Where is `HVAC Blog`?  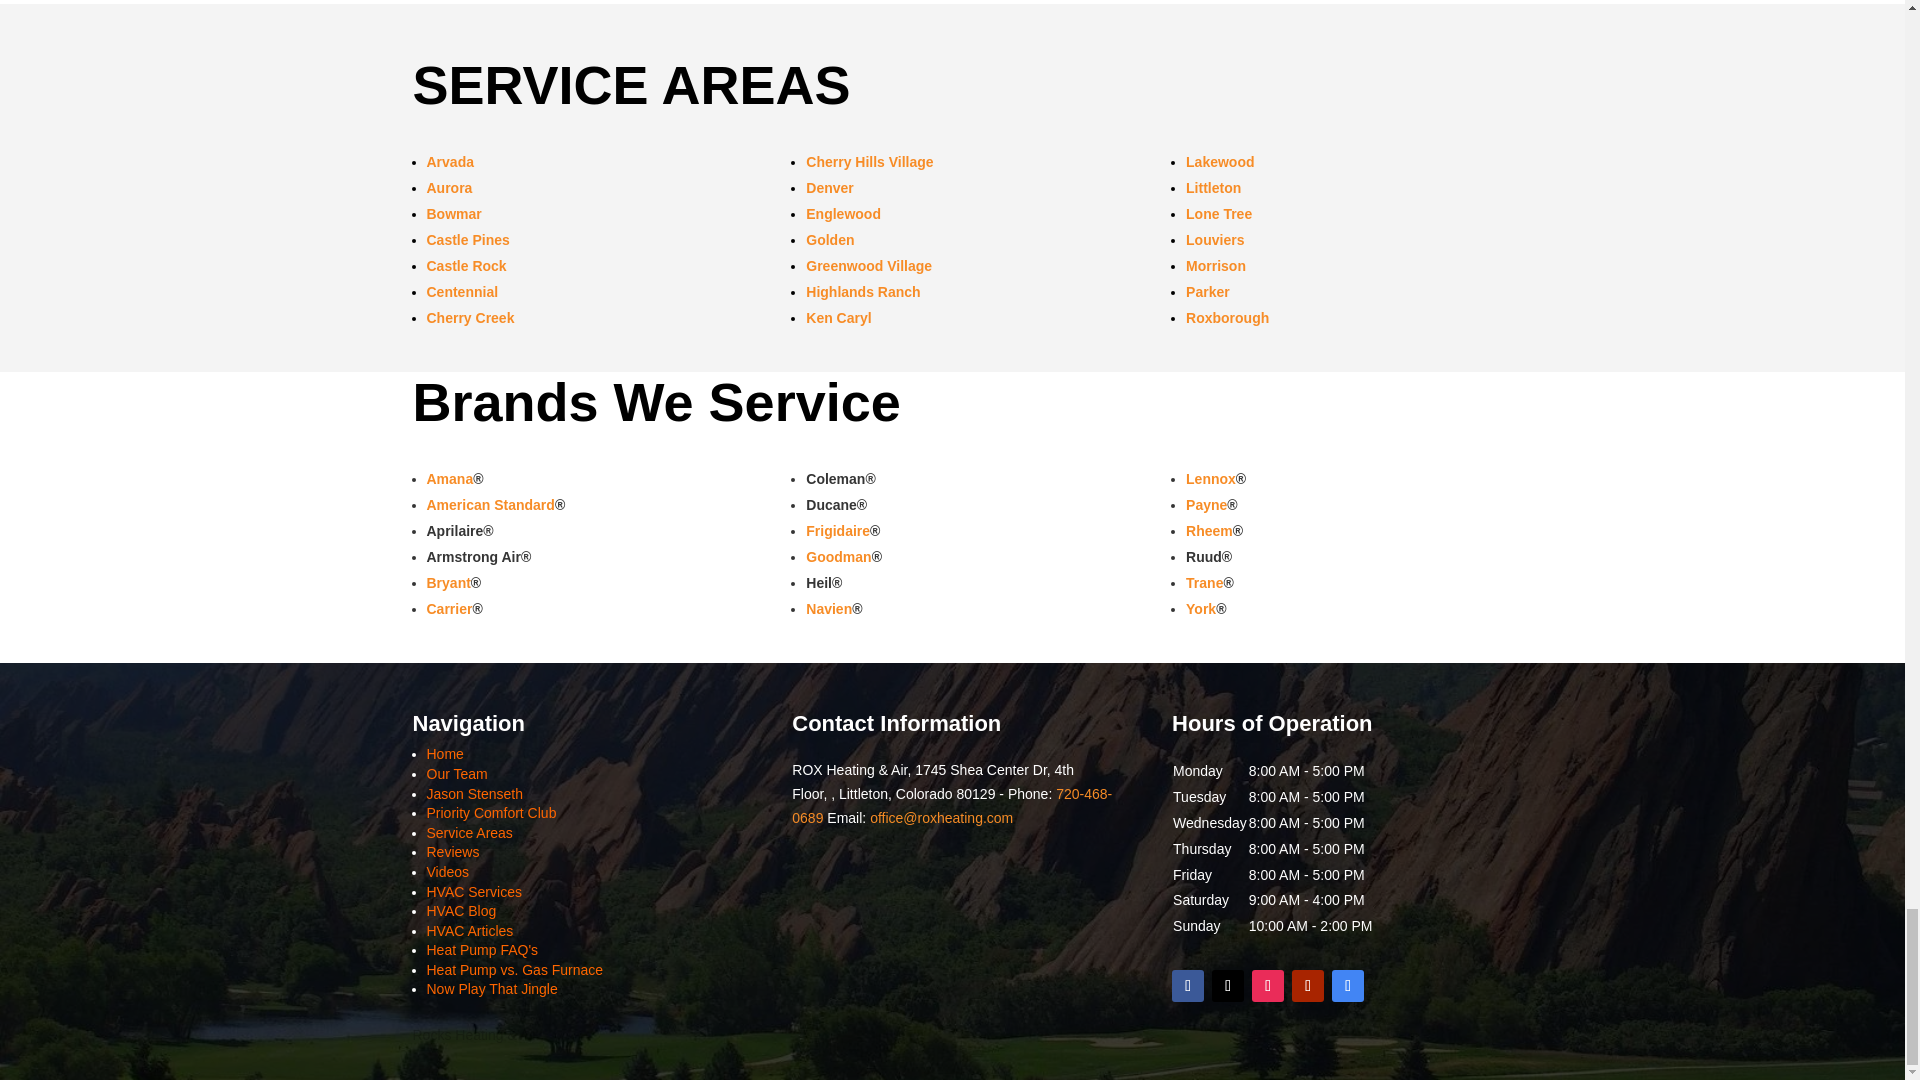
HVAC Blog is located at coordinates (460, 910).